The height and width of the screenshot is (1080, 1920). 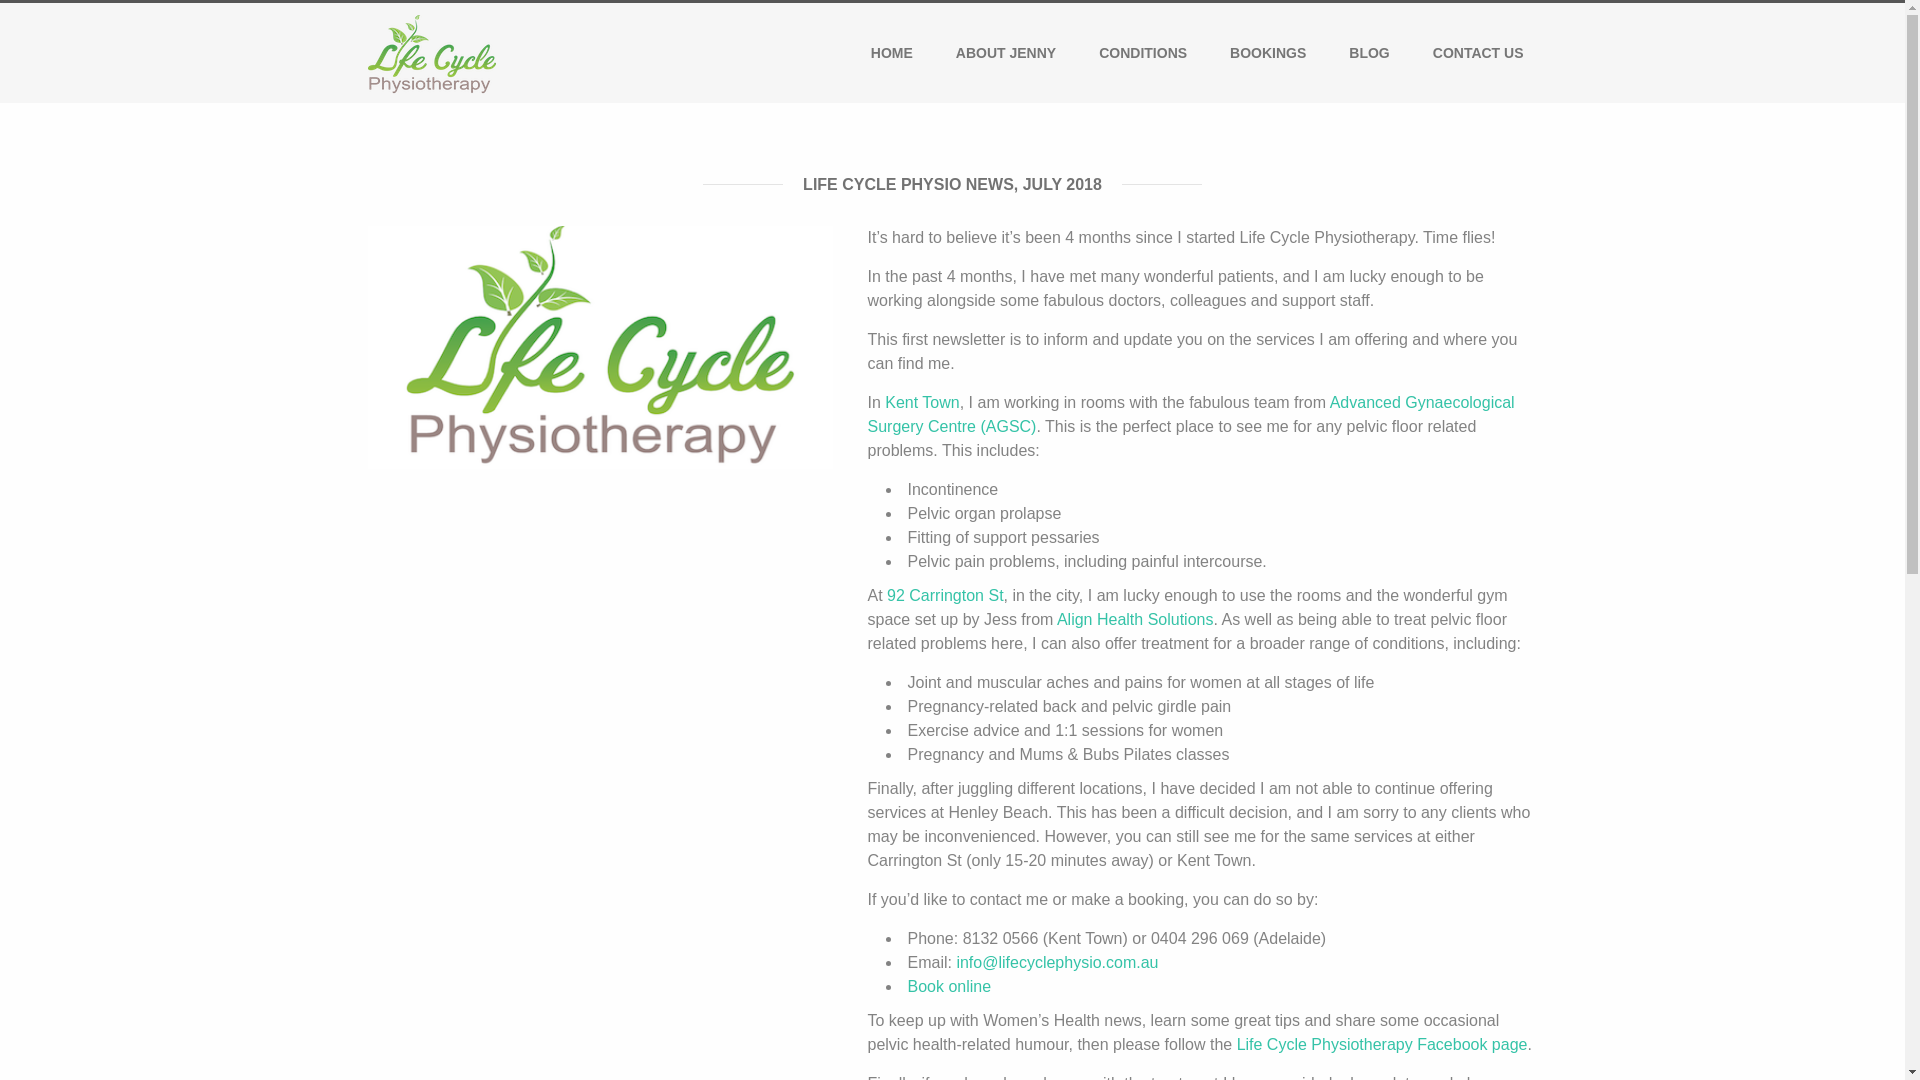 What do you see at coordinates (1006, 52) in the screenshot?
I see `ABOUT JENNY` at bounding box center [1006, 52].